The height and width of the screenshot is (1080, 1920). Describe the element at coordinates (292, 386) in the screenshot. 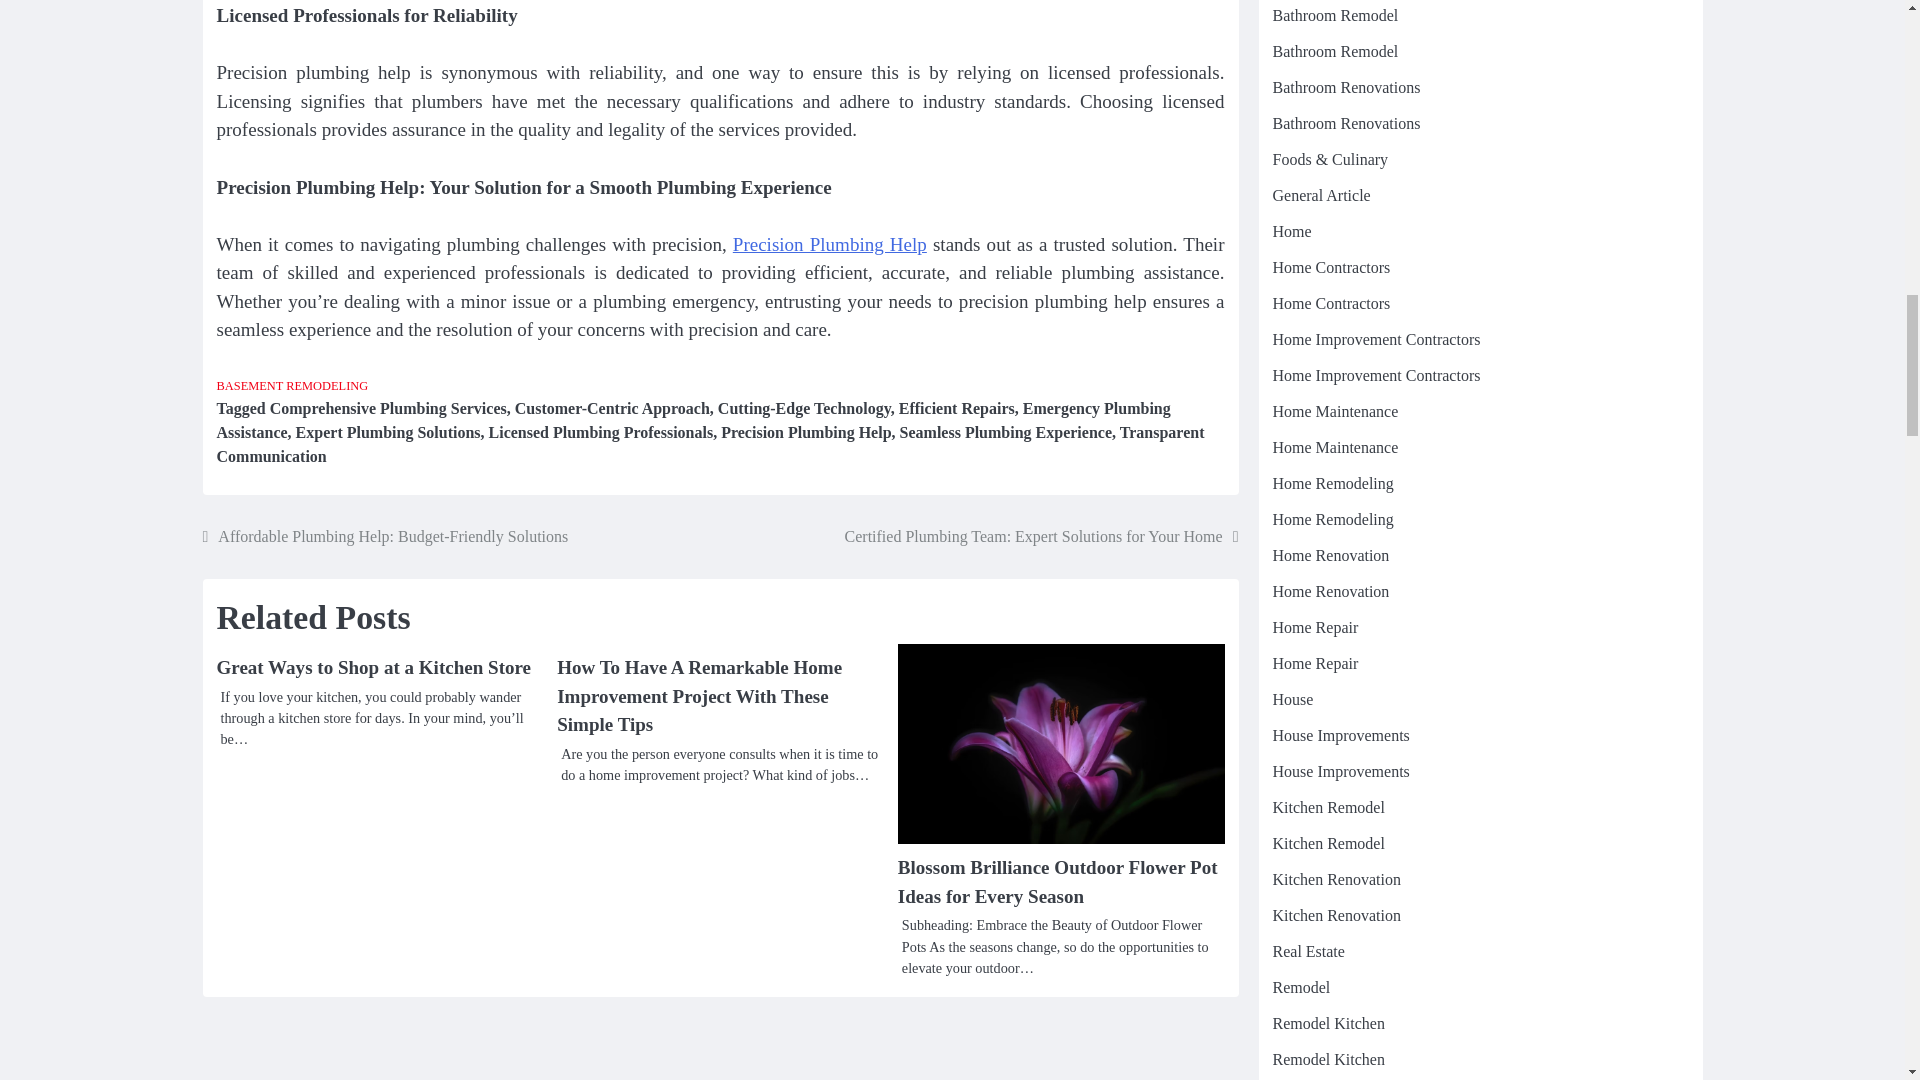

I see `BASEMENT REMODELING` at that location.